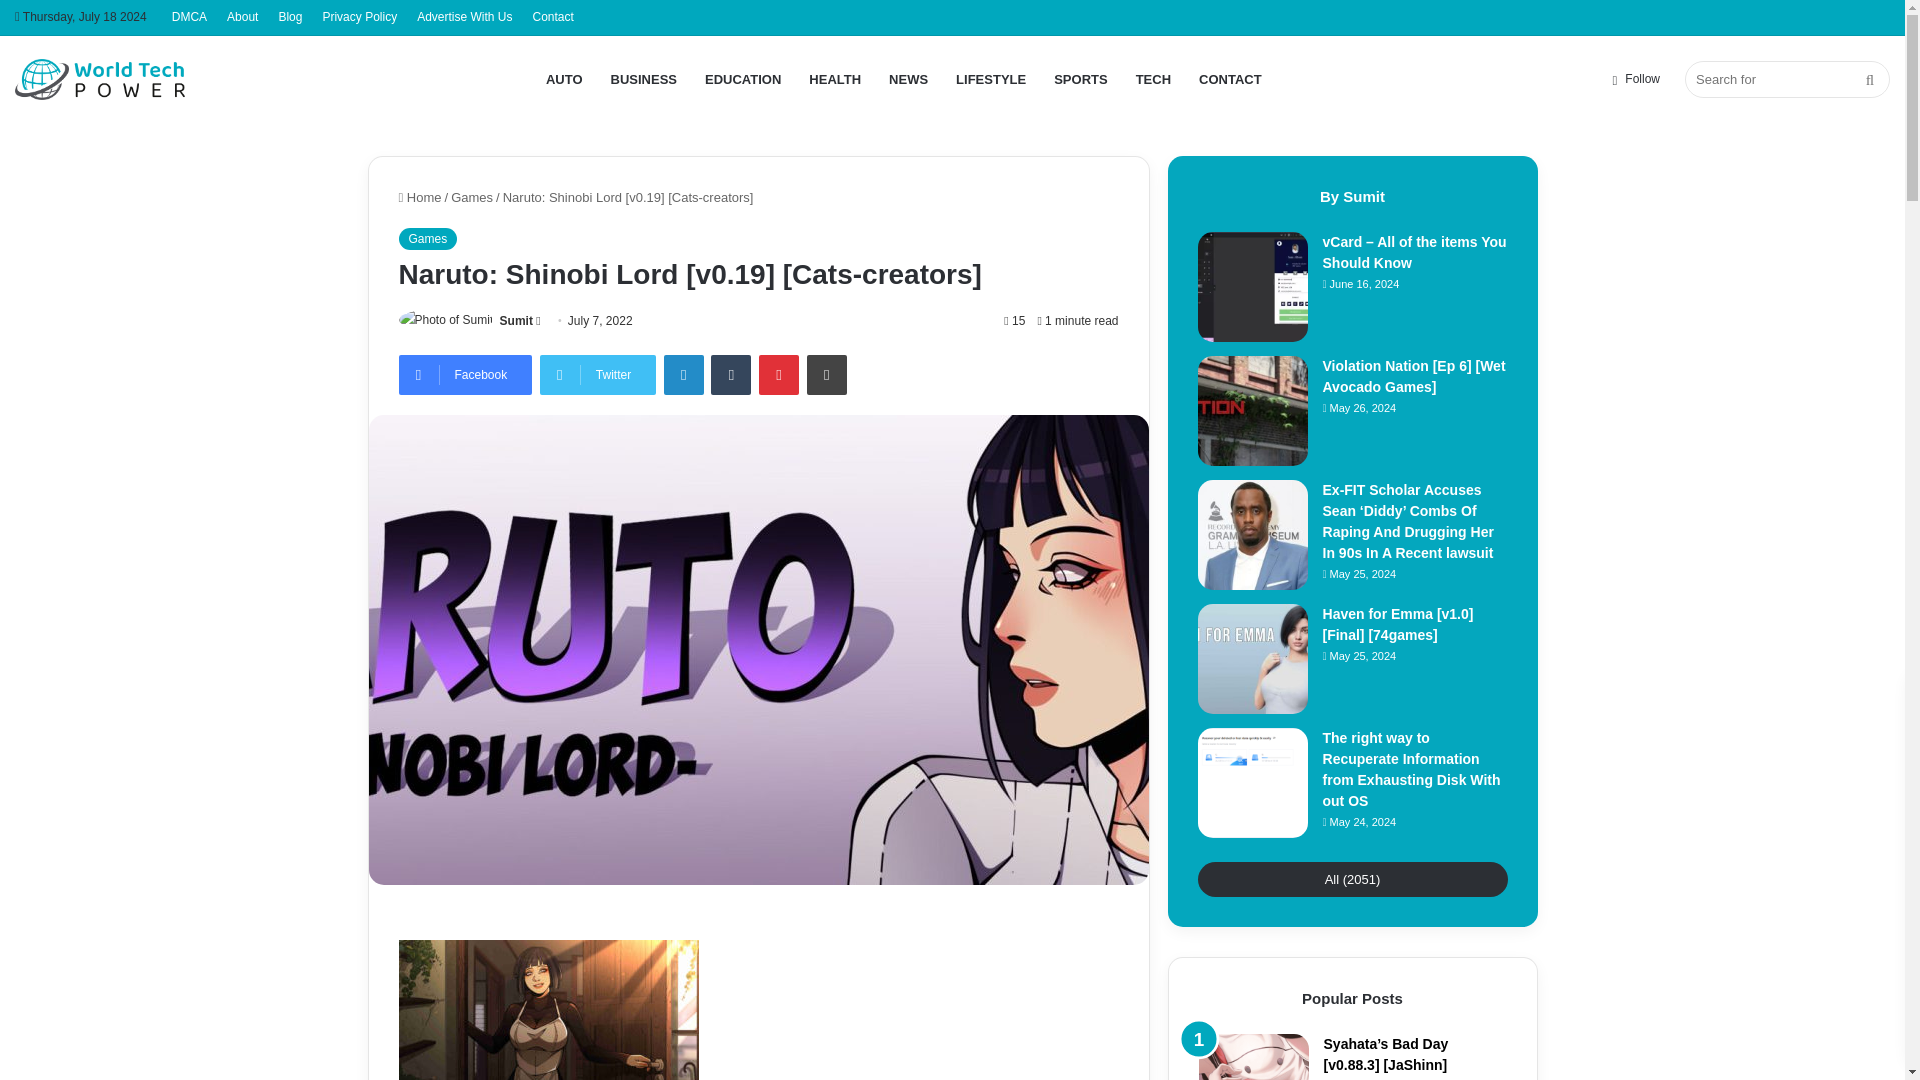 This screenshot has width=1920, height=1080. I want to click on NEWS, so click(908, 79).